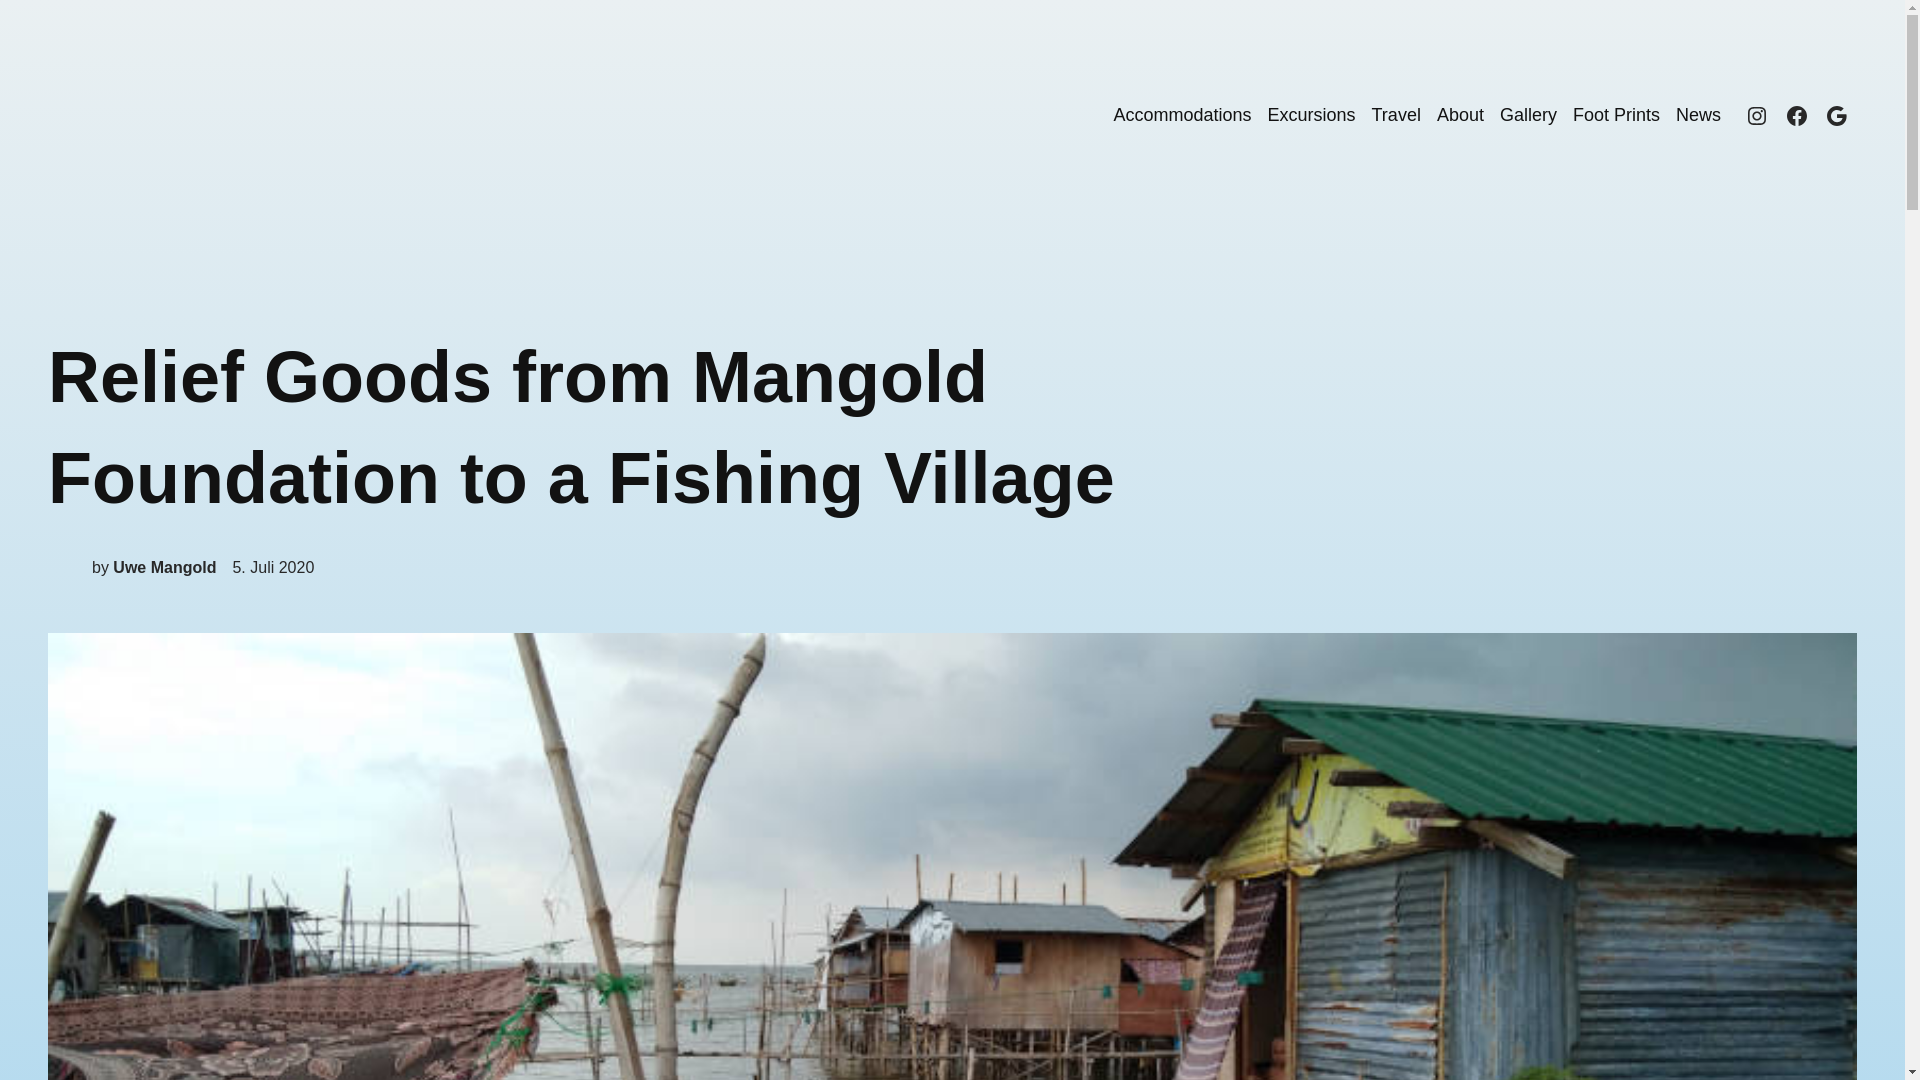  Describe the element at coordinates (1182, 115) in the screenshot. I see `Accommodations` at that location.